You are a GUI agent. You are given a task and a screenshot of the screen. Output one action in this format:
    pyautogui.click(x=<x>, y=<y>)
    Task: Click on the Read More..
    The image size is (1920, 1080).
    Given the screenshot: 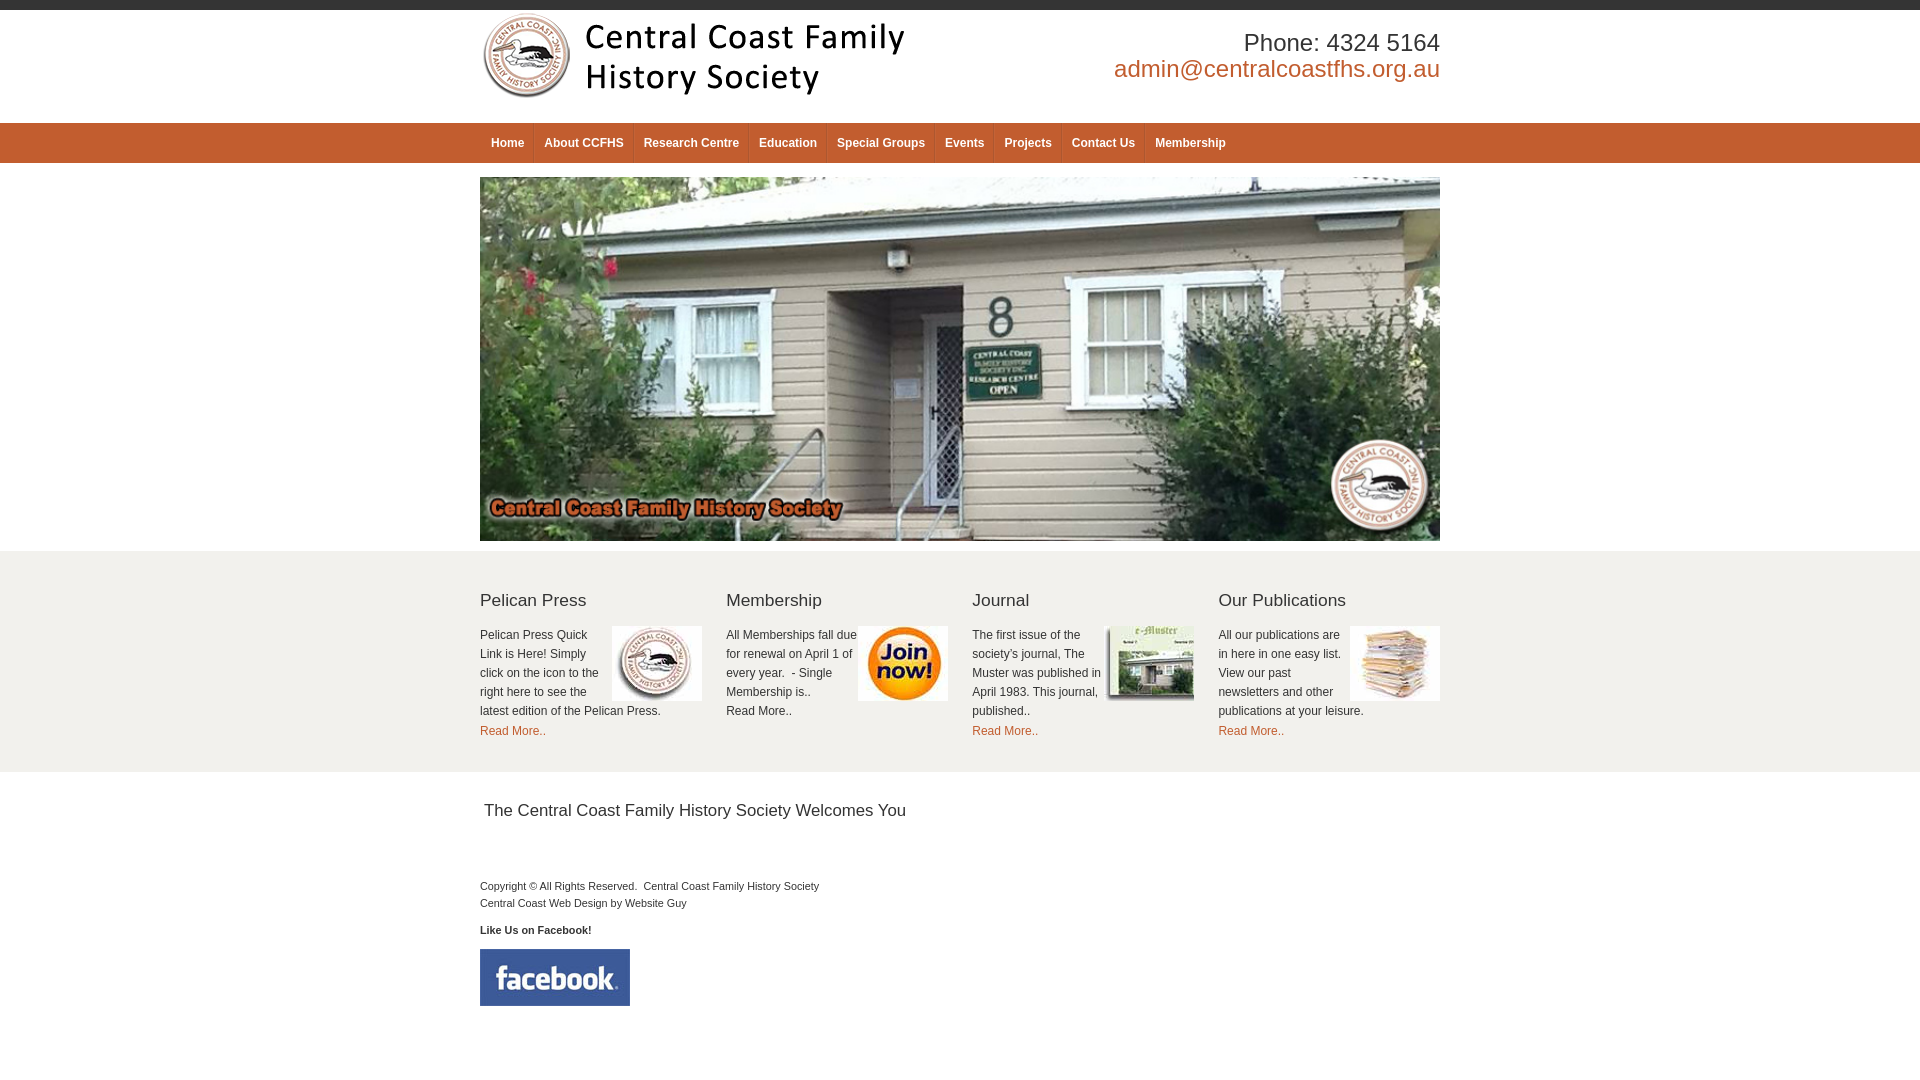 What is the action you would take?
    pyautogui.click(x=513, y=731)
    